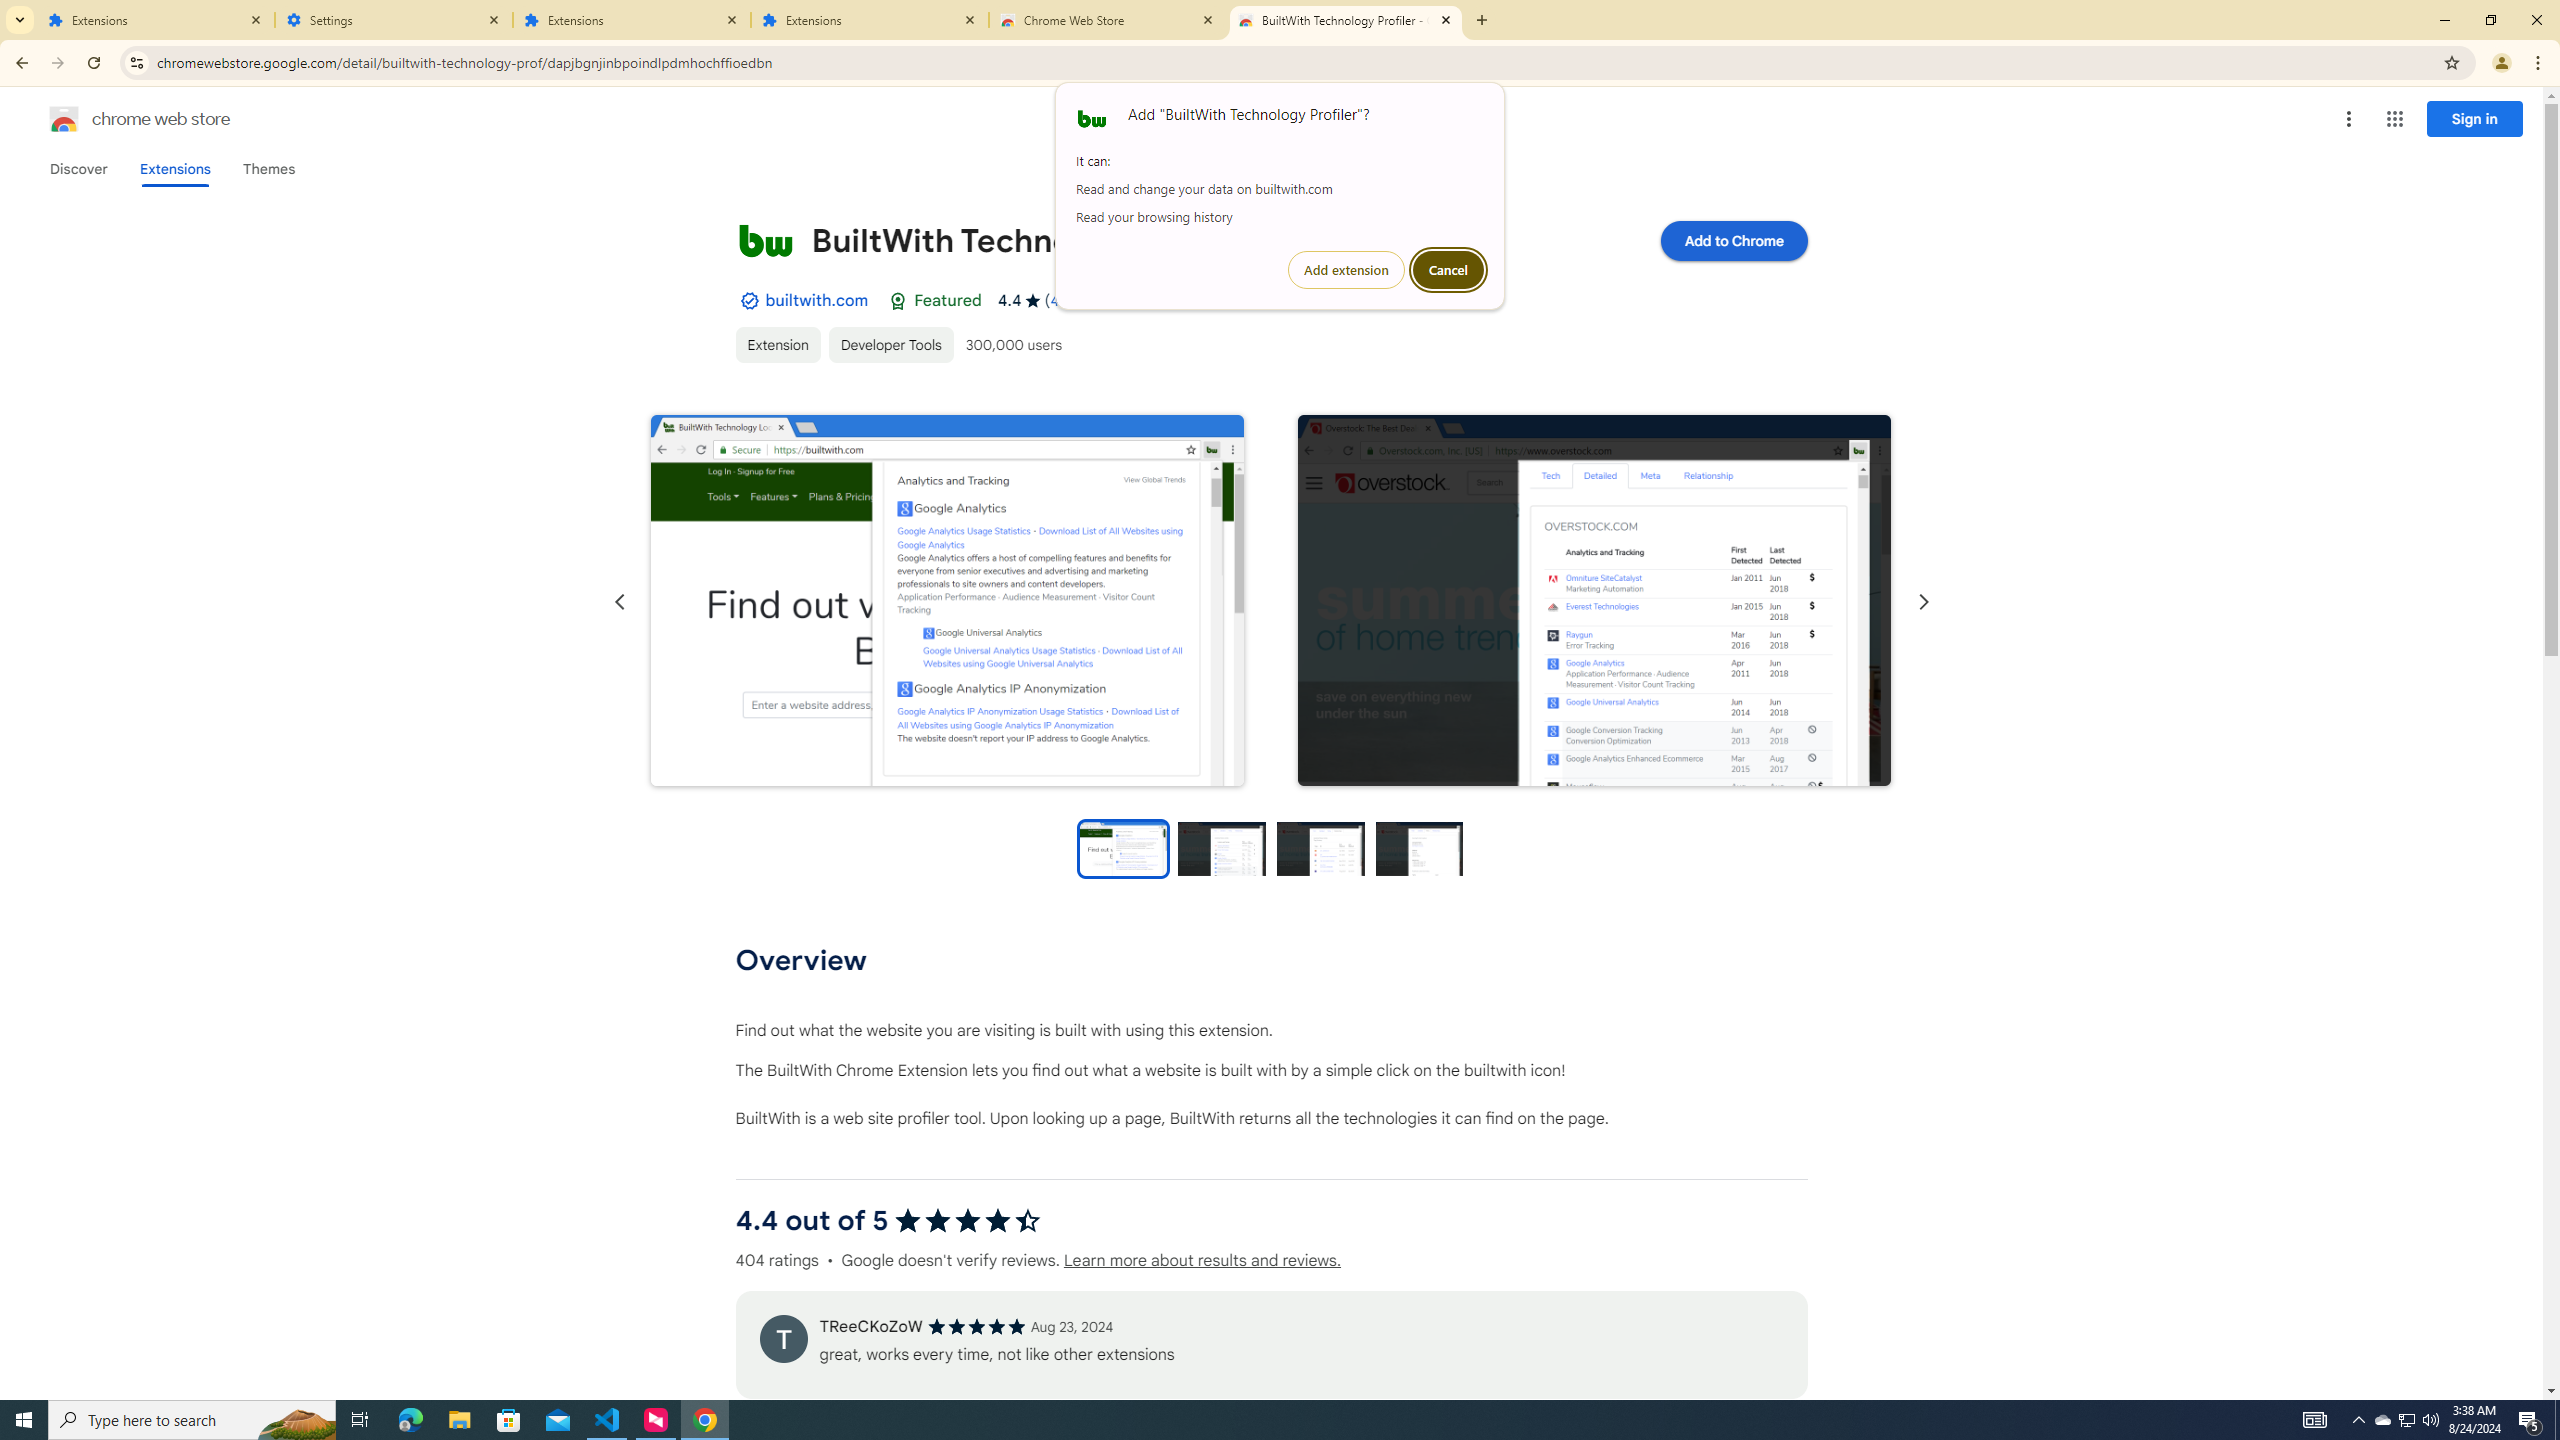 The width and height of the screenshot is (2560, 1440). I want to click on Microsoft Store, so click(509, 1420).